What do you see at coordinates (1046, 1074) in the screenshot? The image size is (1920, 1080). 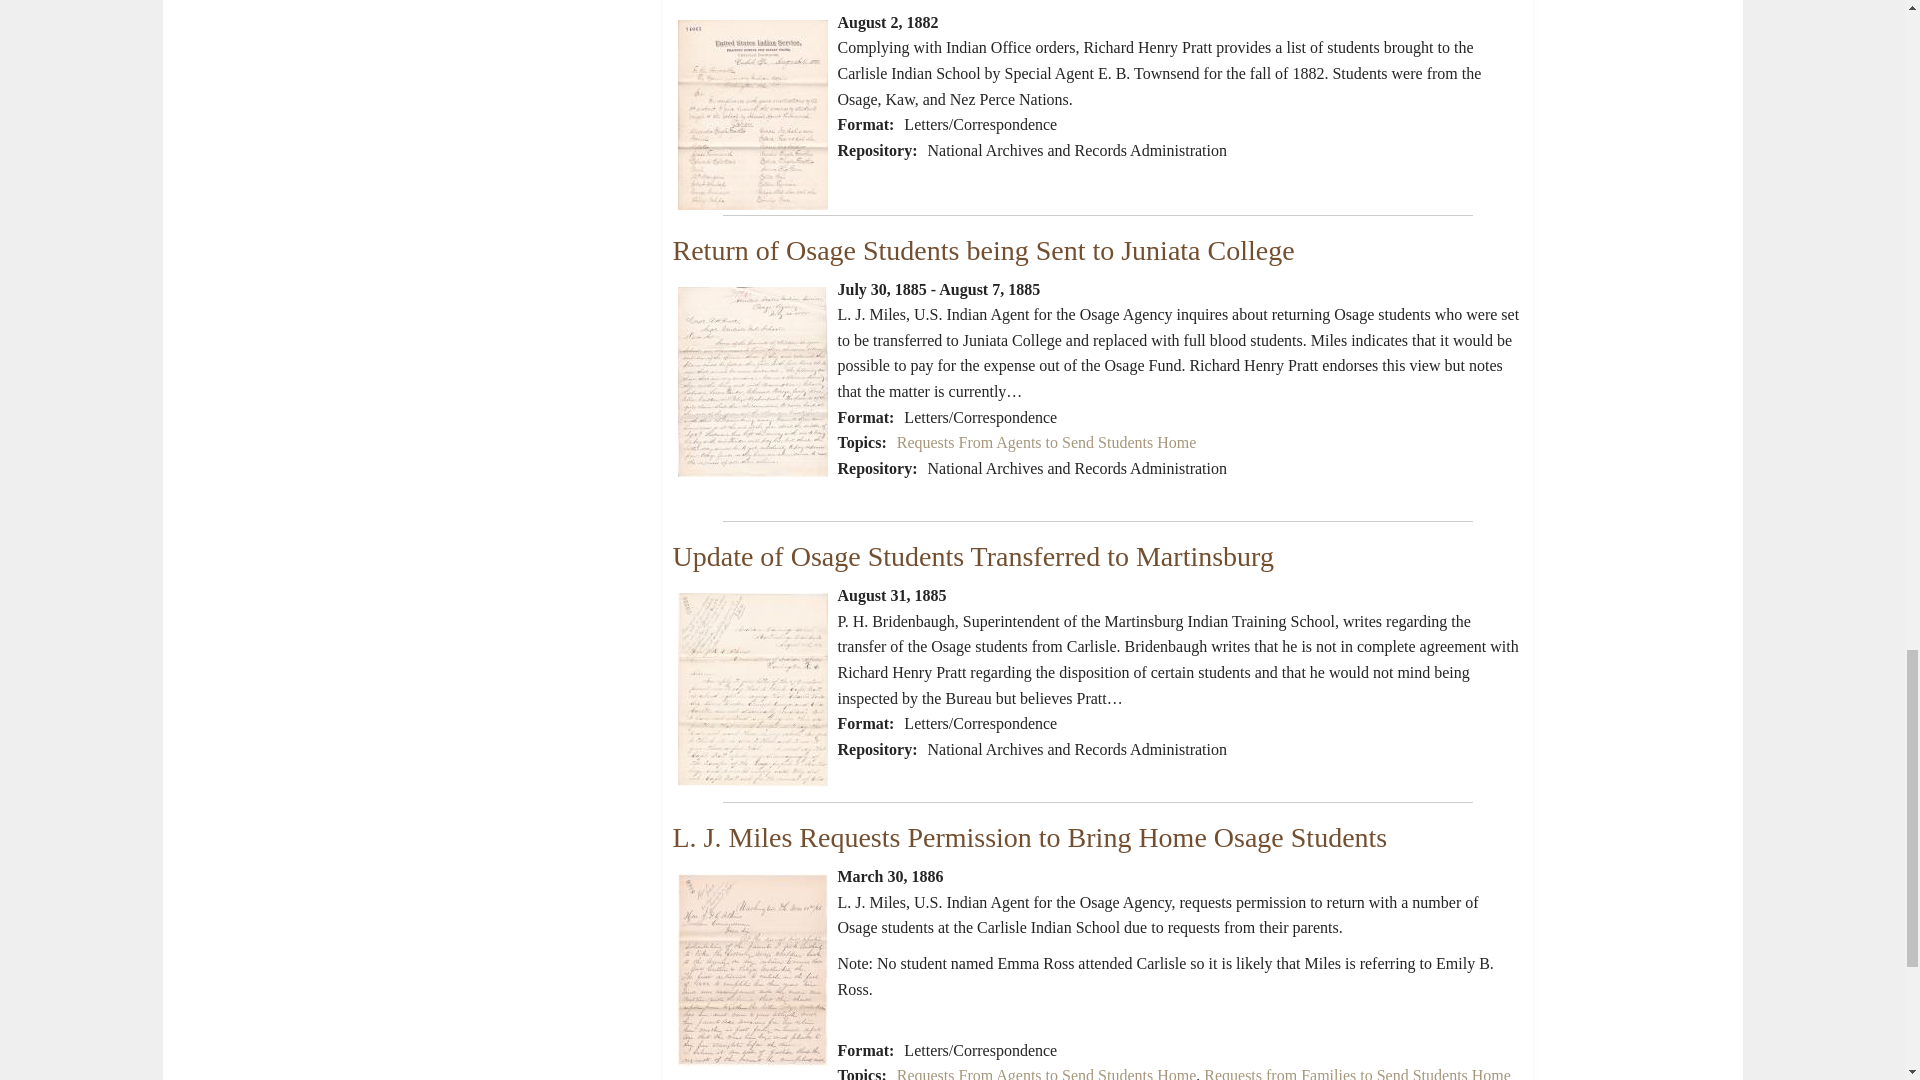 I see `Requests From Agents to Send Students Home` at bounding box center [1046, 1074].